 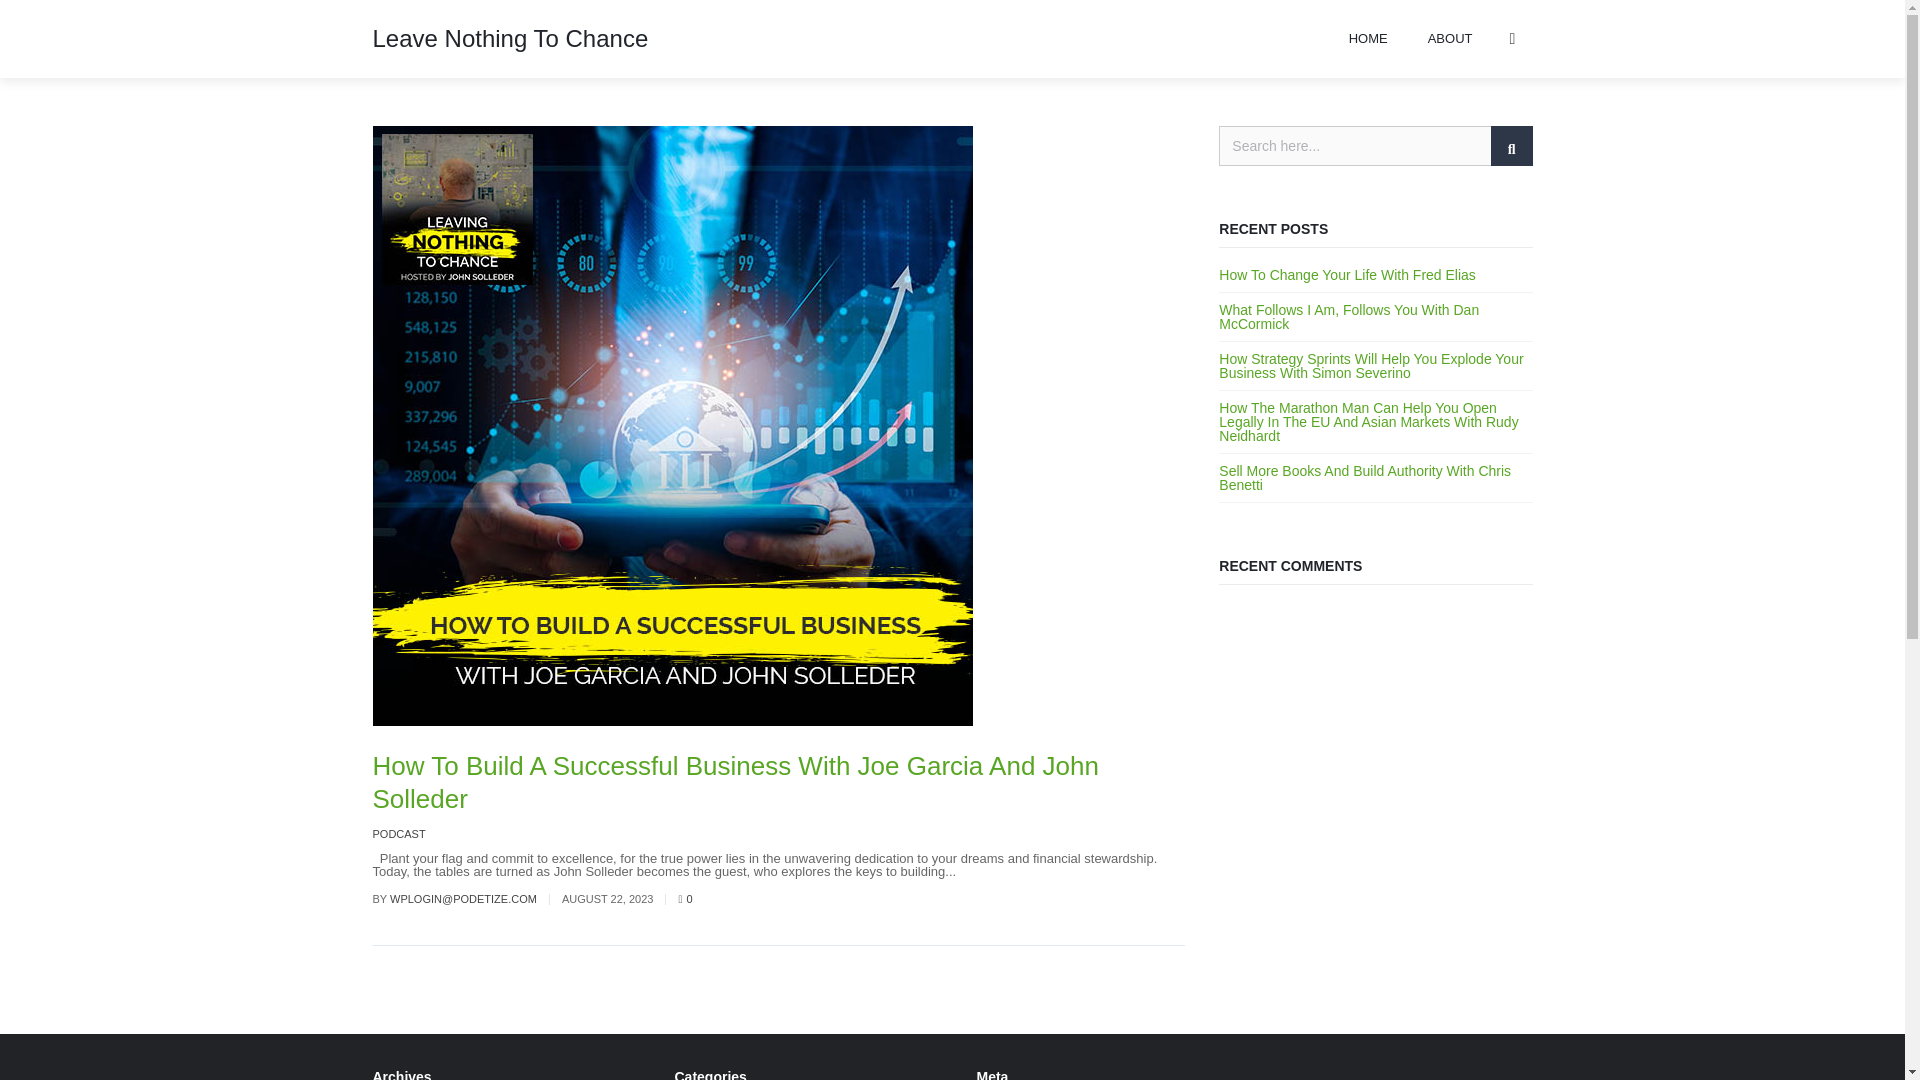 What do you see at coordinates (992, 872) in the screenshot?
I see `Read More` at bounding box center [992, 872].